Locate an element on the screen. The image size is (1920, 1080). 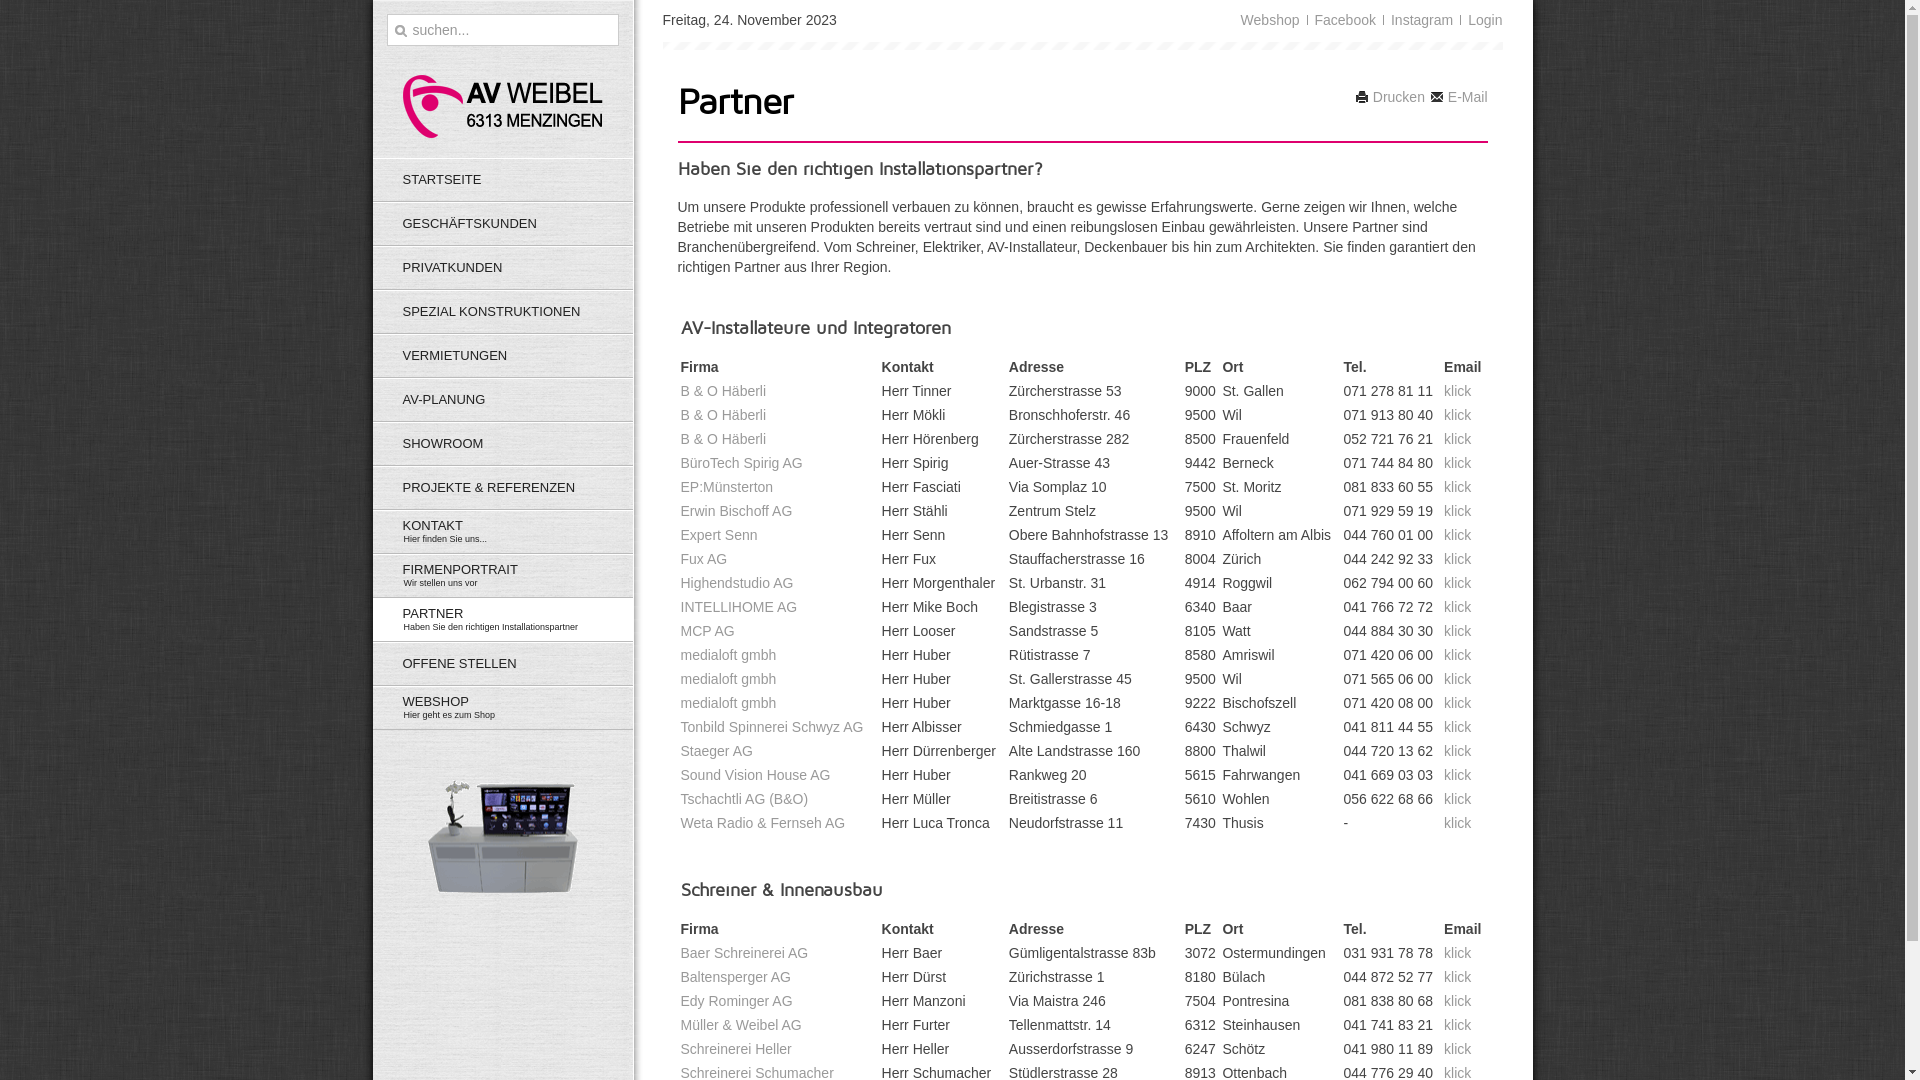
Drucken is located at coordinates (1390, 97).